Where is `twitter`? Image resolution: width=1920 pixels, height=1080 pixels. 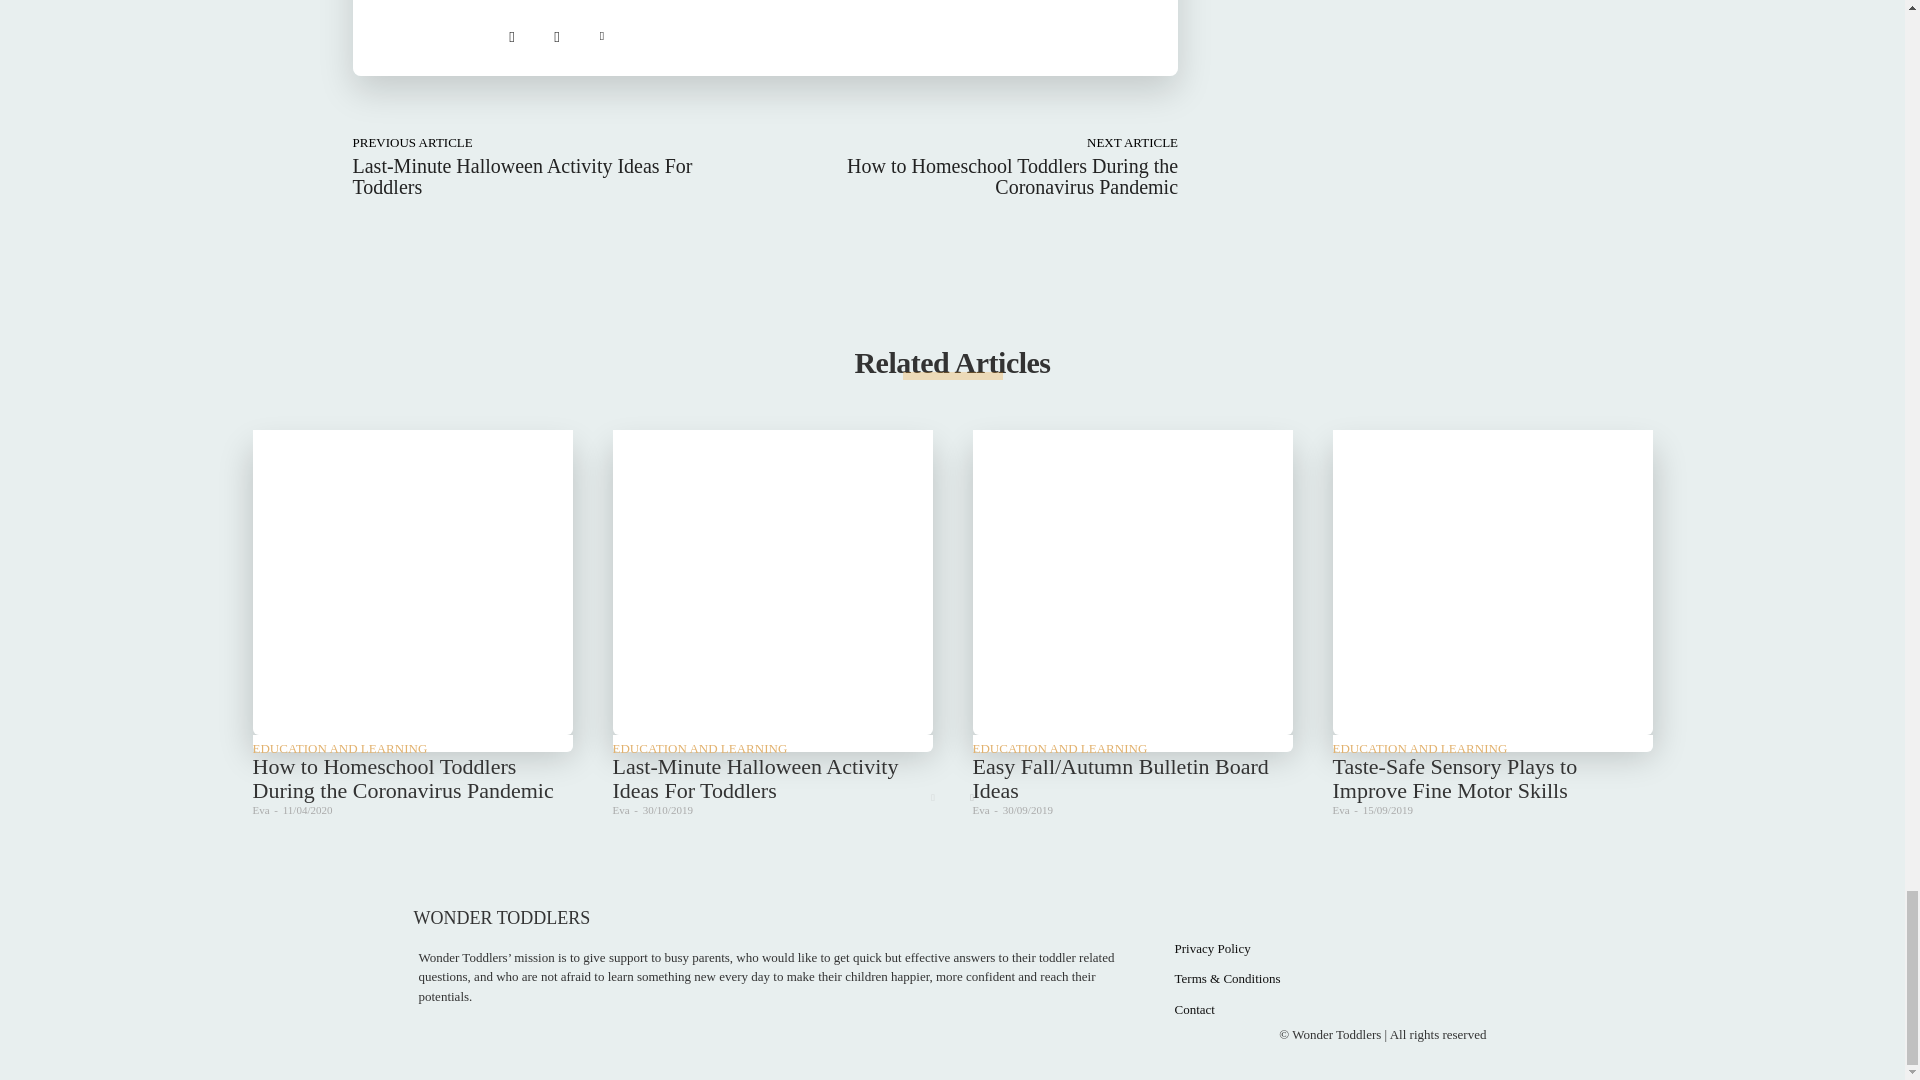 twitter is located at coordinates (600, 32).